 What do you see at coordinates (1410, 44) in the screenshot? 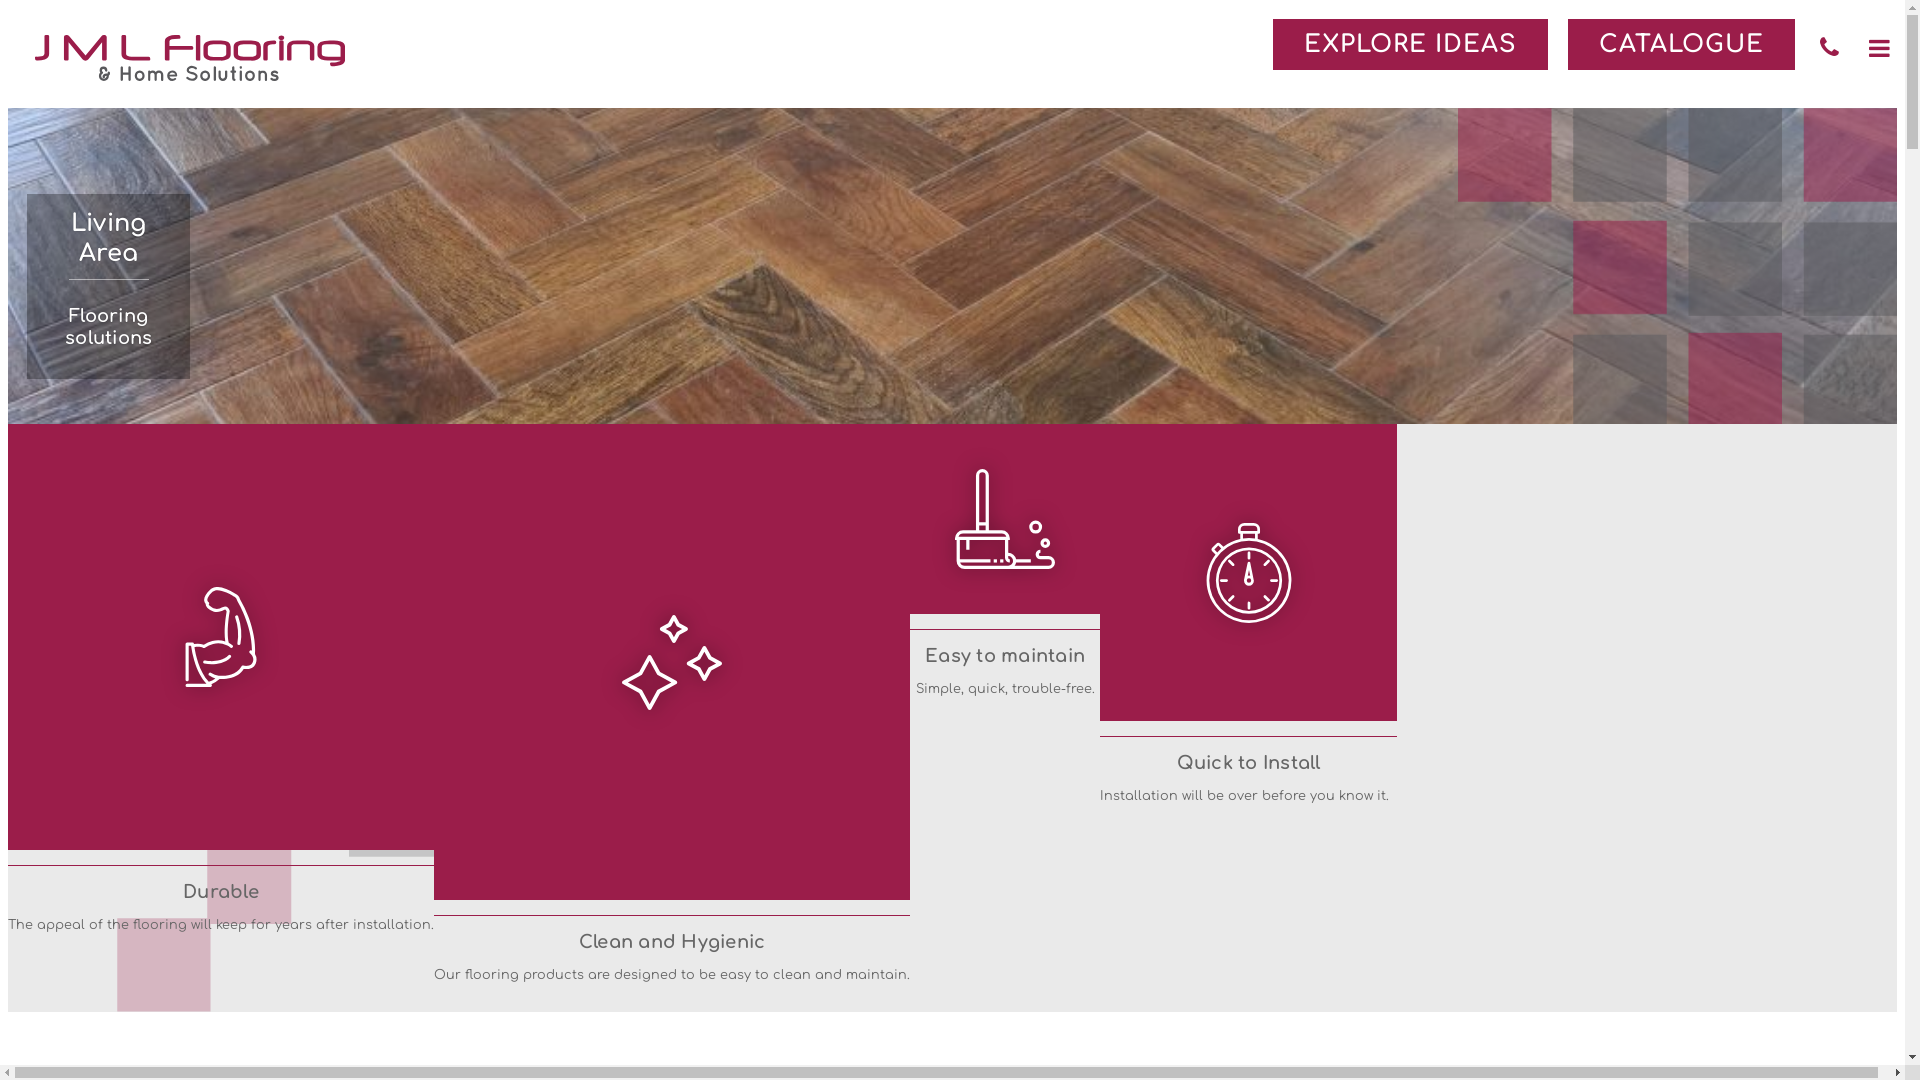
I see `EXPLORE IDEAS` at bounding box center [1410, 44].